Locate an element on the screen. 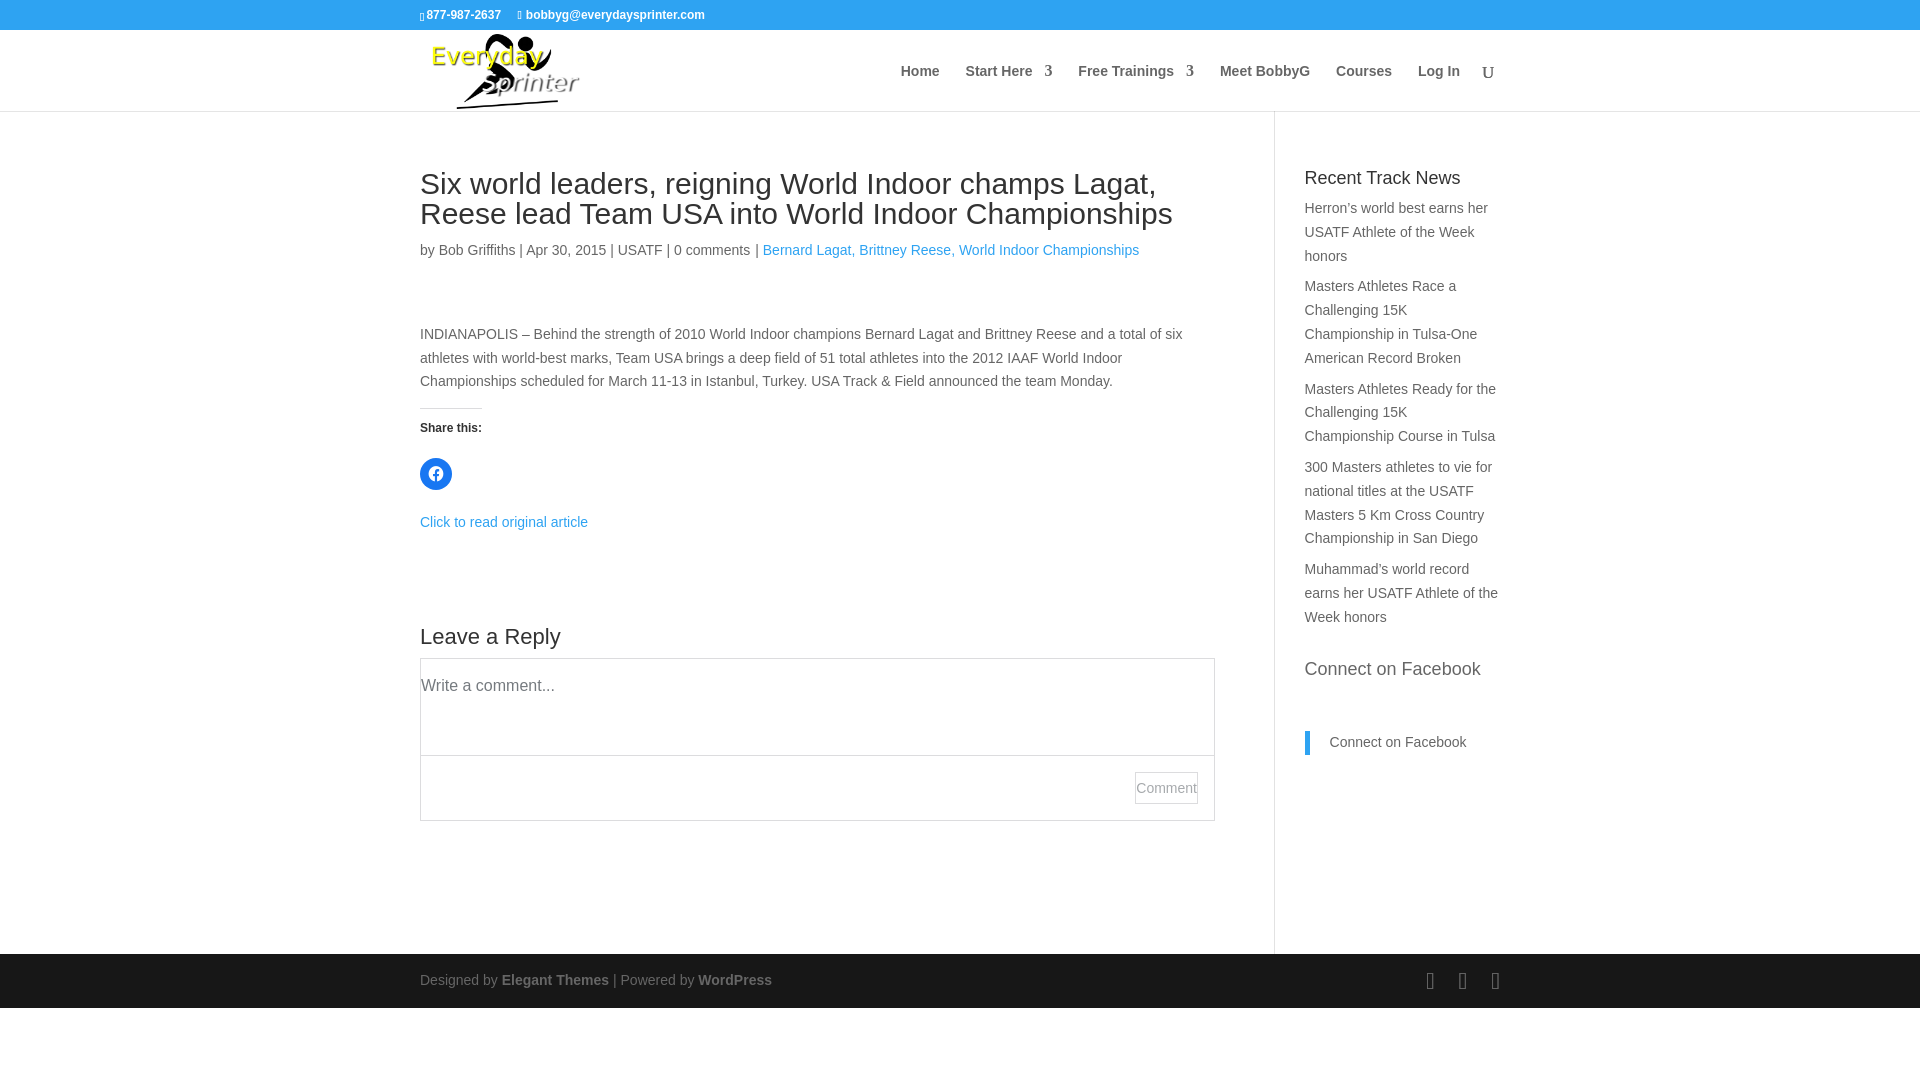 This screenshot has width=1920, height=1080. Connect on Facebook is located at coordinates (1398, 742).